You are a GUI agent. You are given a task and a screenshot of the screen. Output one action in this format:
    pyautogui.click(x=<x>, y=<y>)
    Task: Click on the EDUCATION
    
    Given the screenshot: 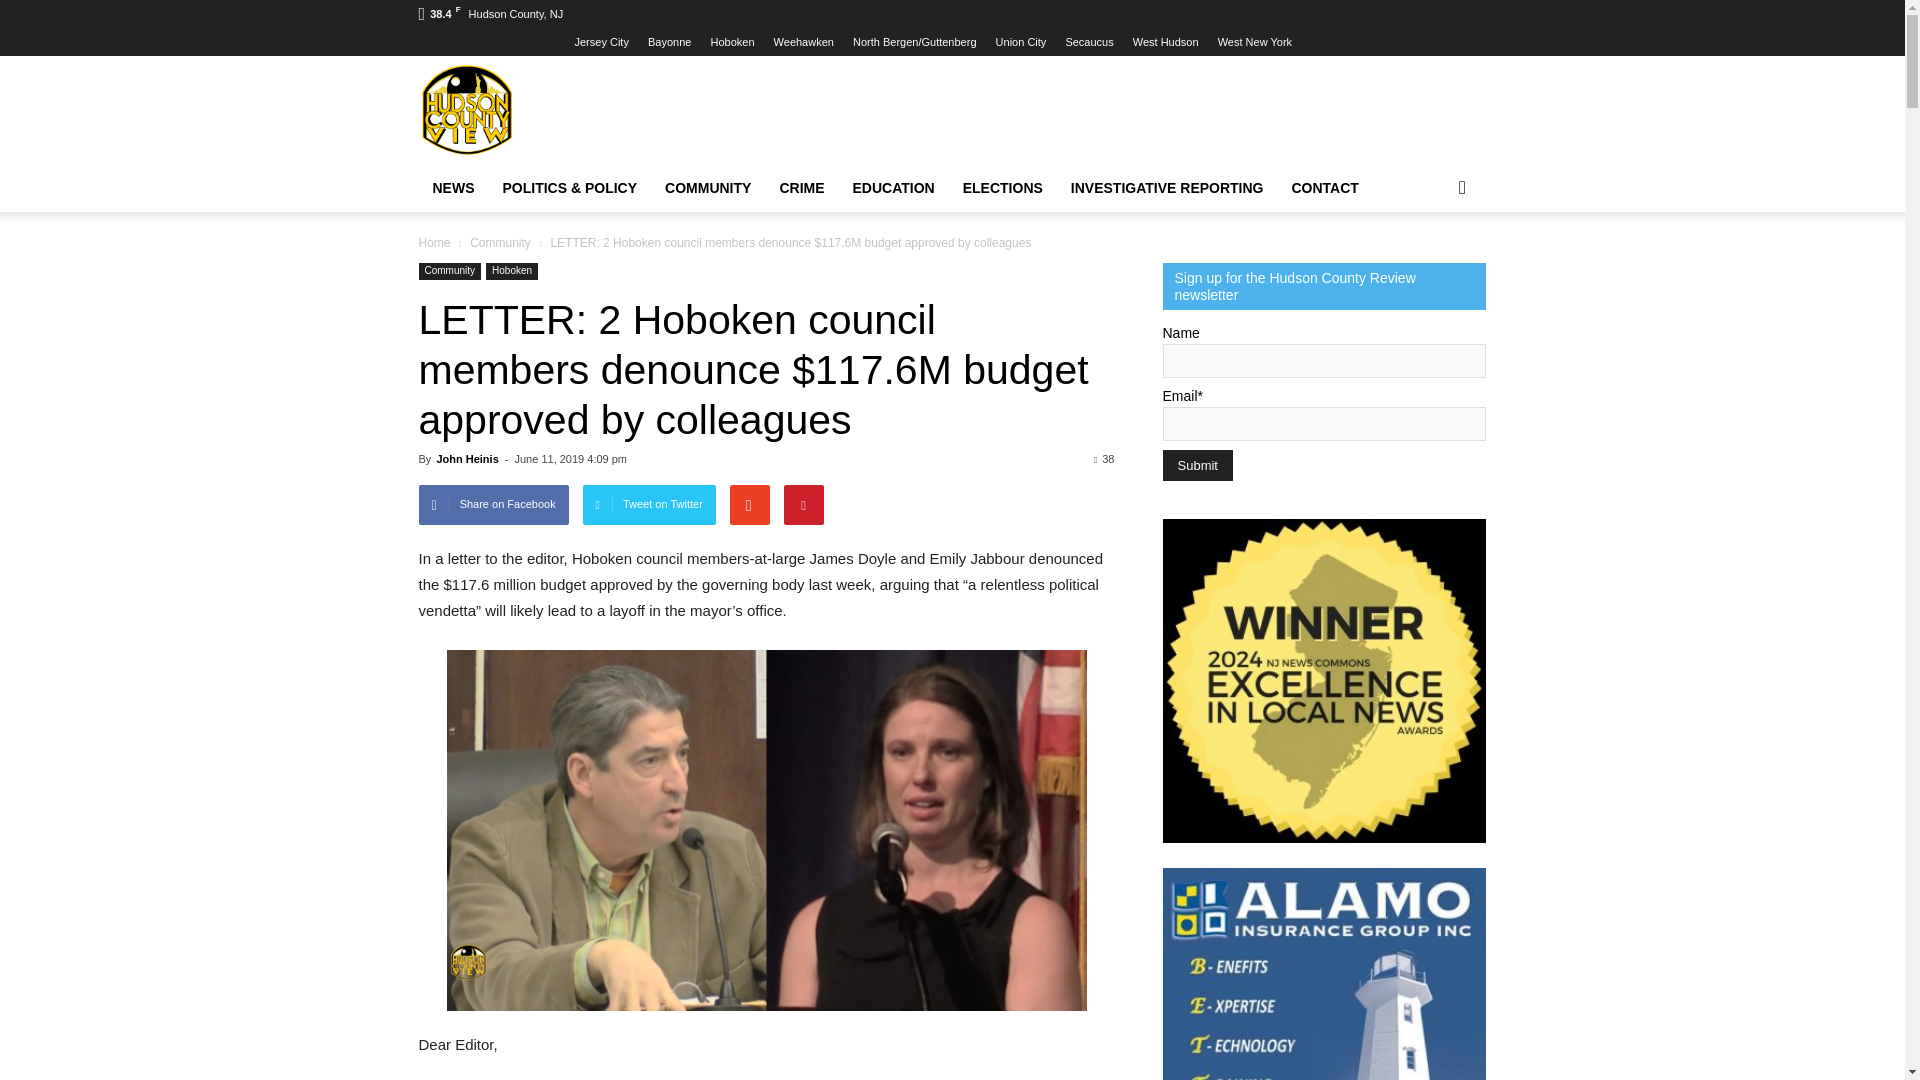 What is the action you would take?
    pyautogui.click(x=894, y=188)
    